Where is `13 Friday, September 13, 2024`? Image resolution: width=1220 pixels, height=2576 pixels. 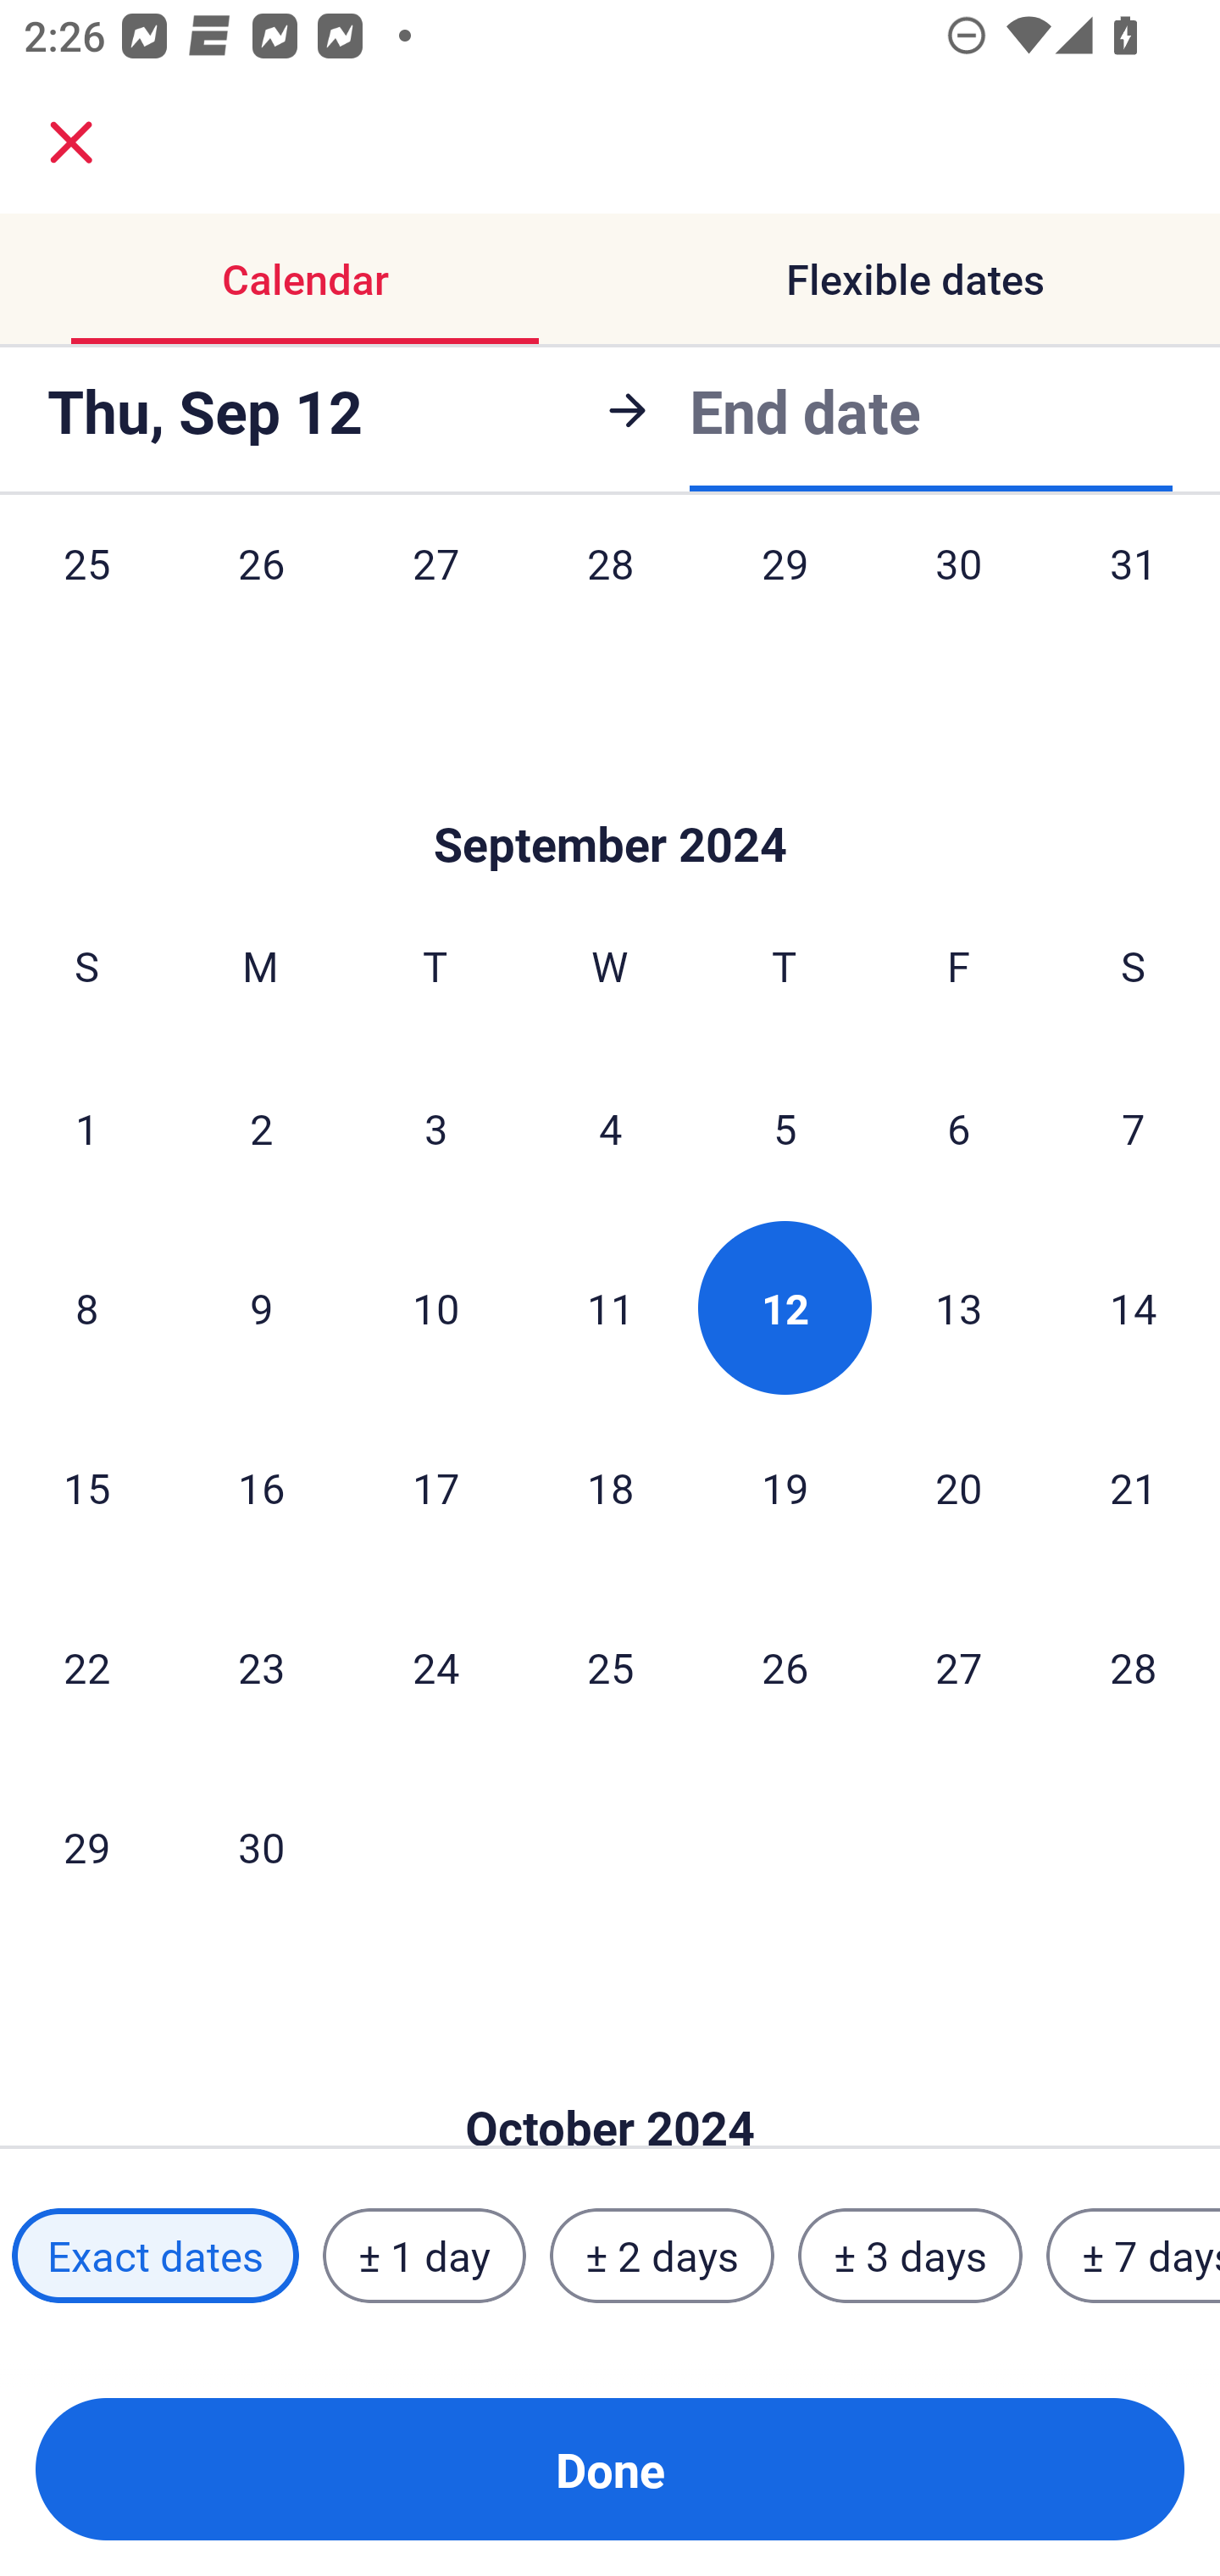 13 Friday, September 13, 2024 is located at coordinates (959, 1307).